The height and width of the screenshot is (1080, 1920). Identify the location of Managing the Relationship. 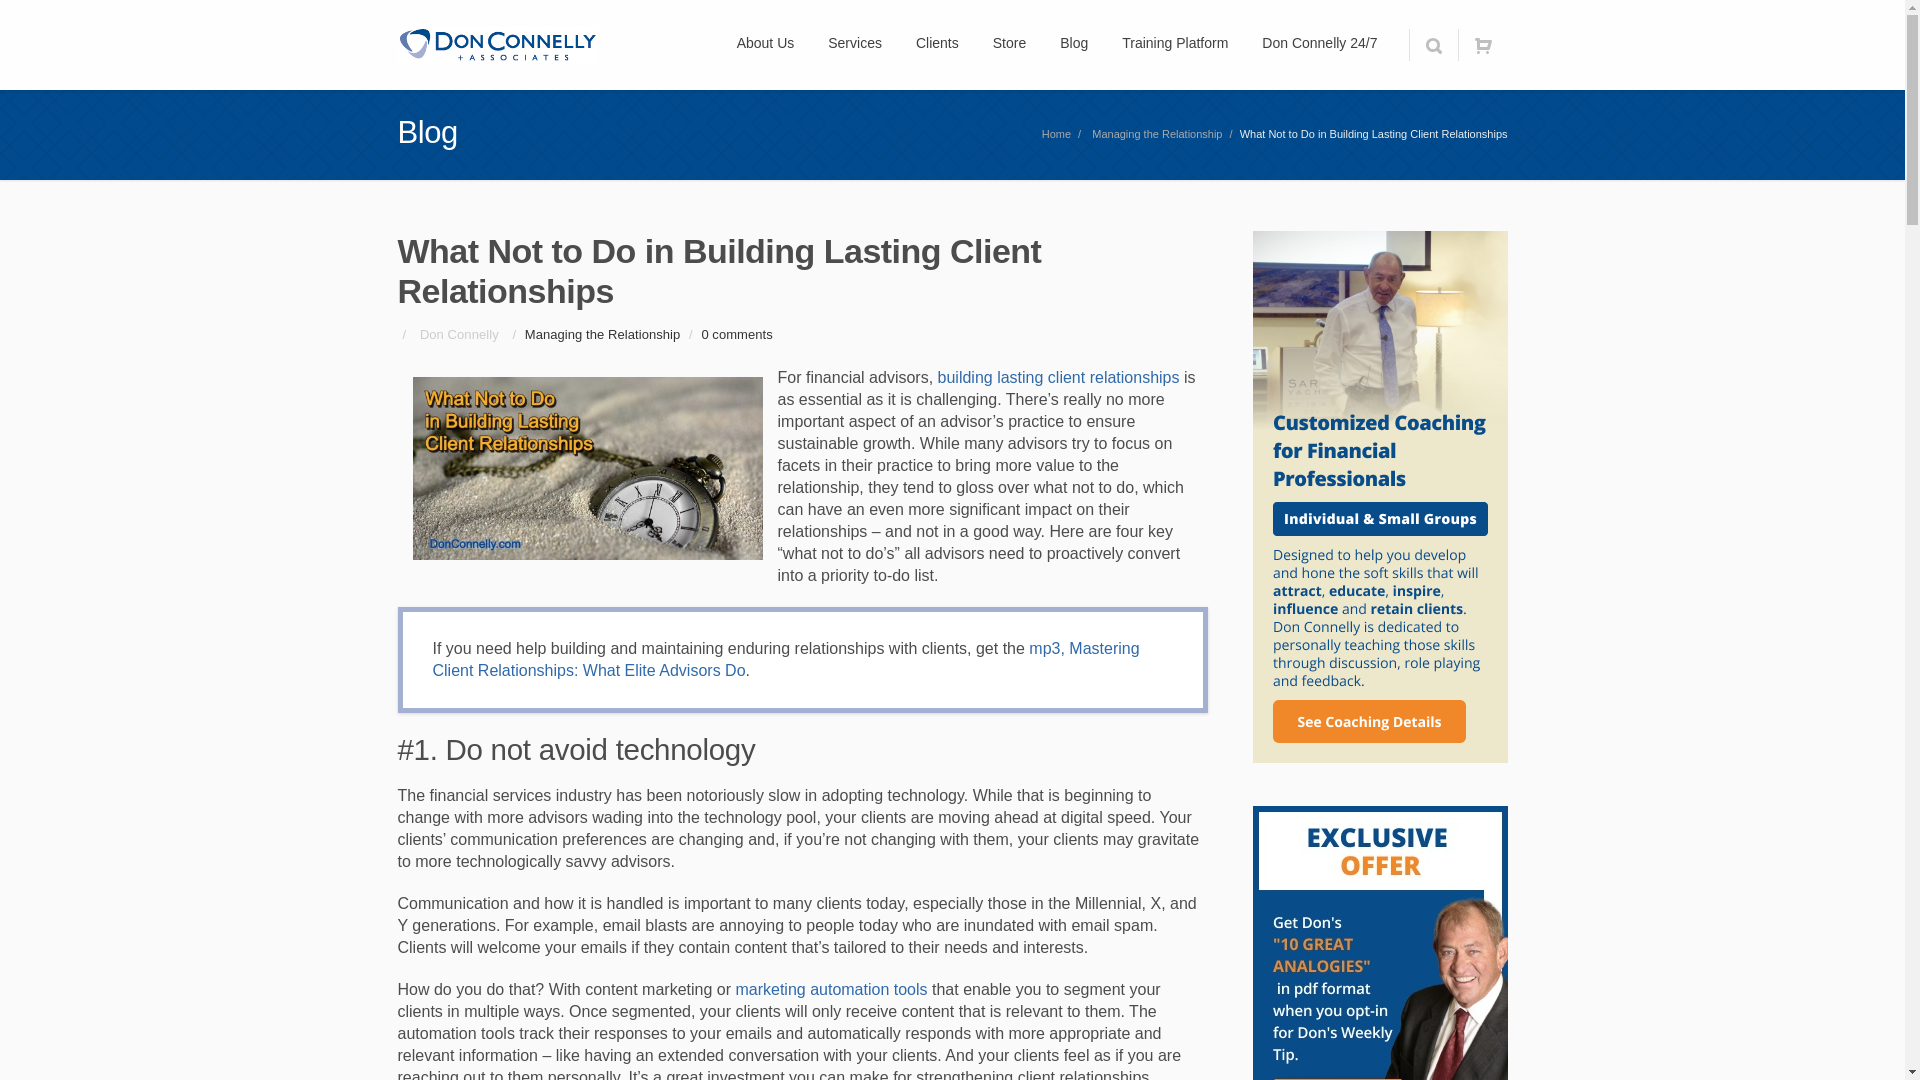
(602, 334).